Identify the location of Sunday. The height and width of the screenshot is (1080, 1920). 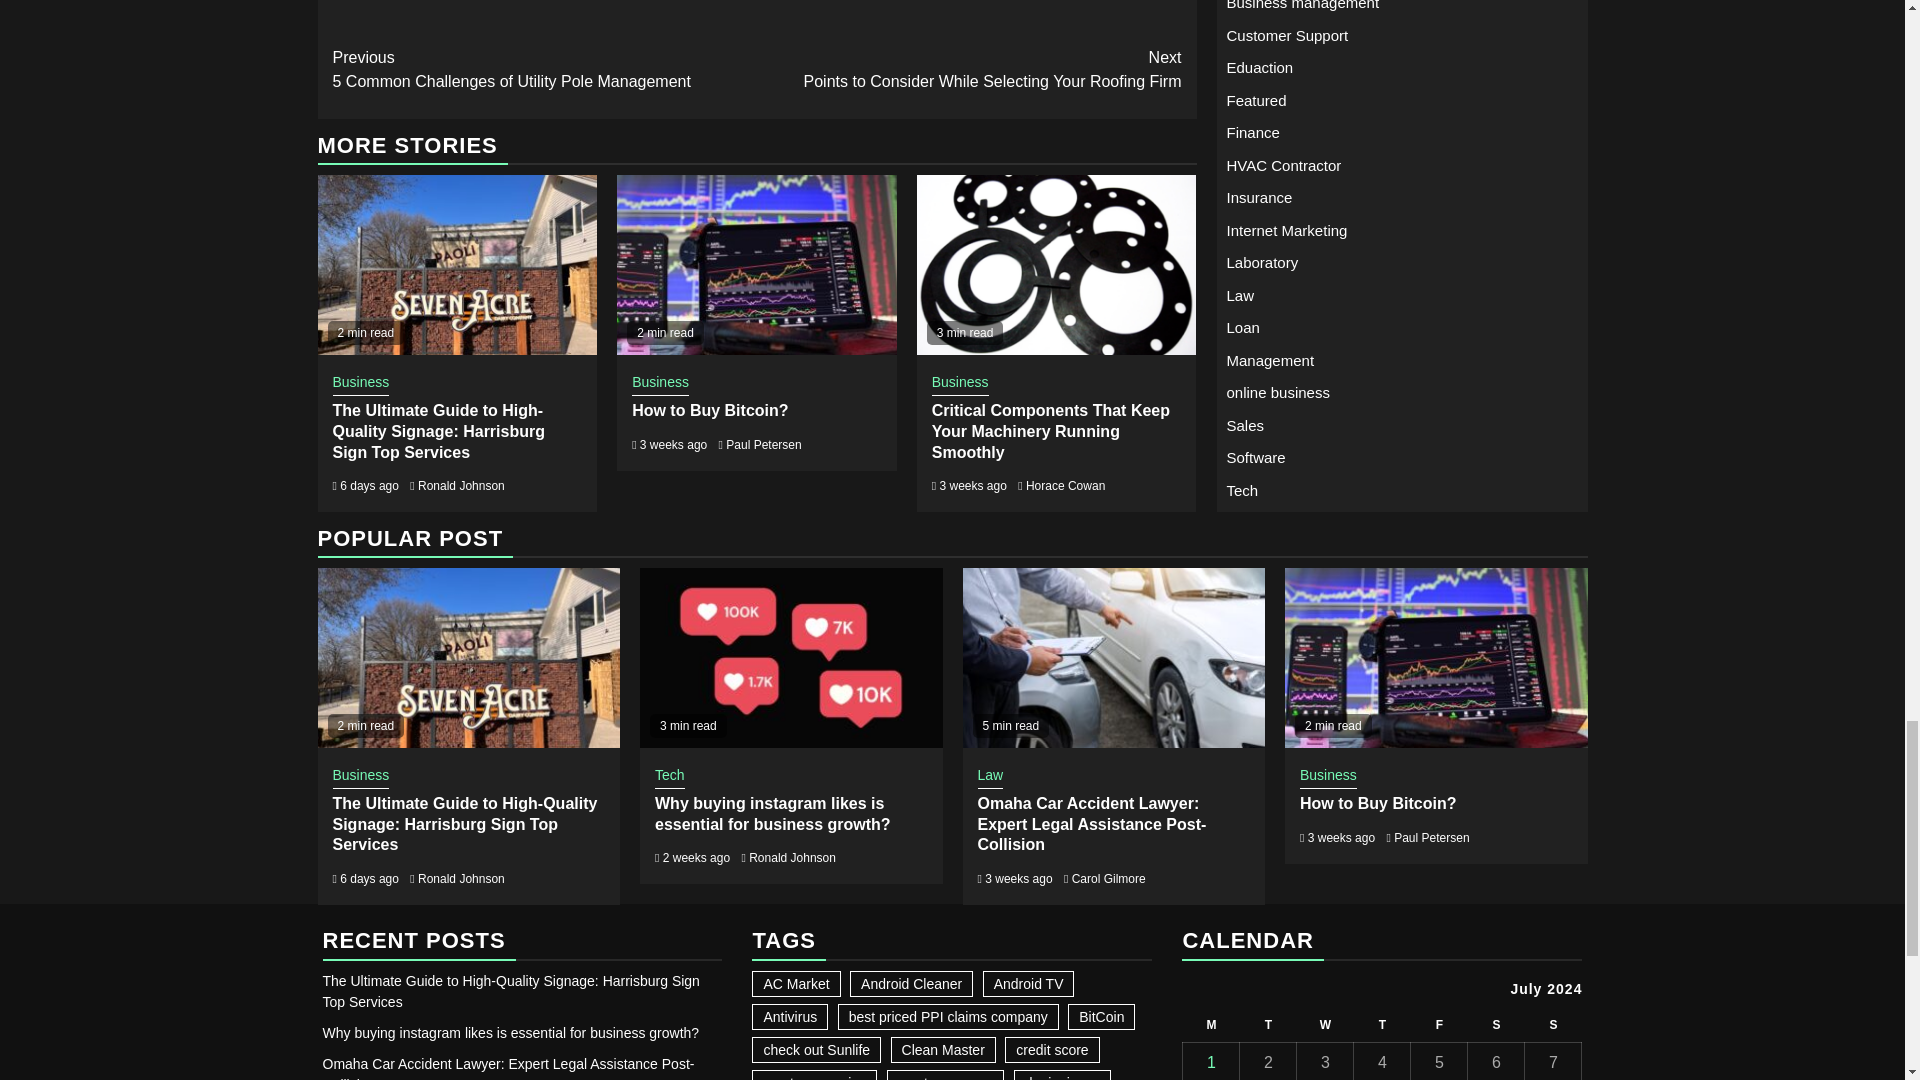
(1268, 1025).